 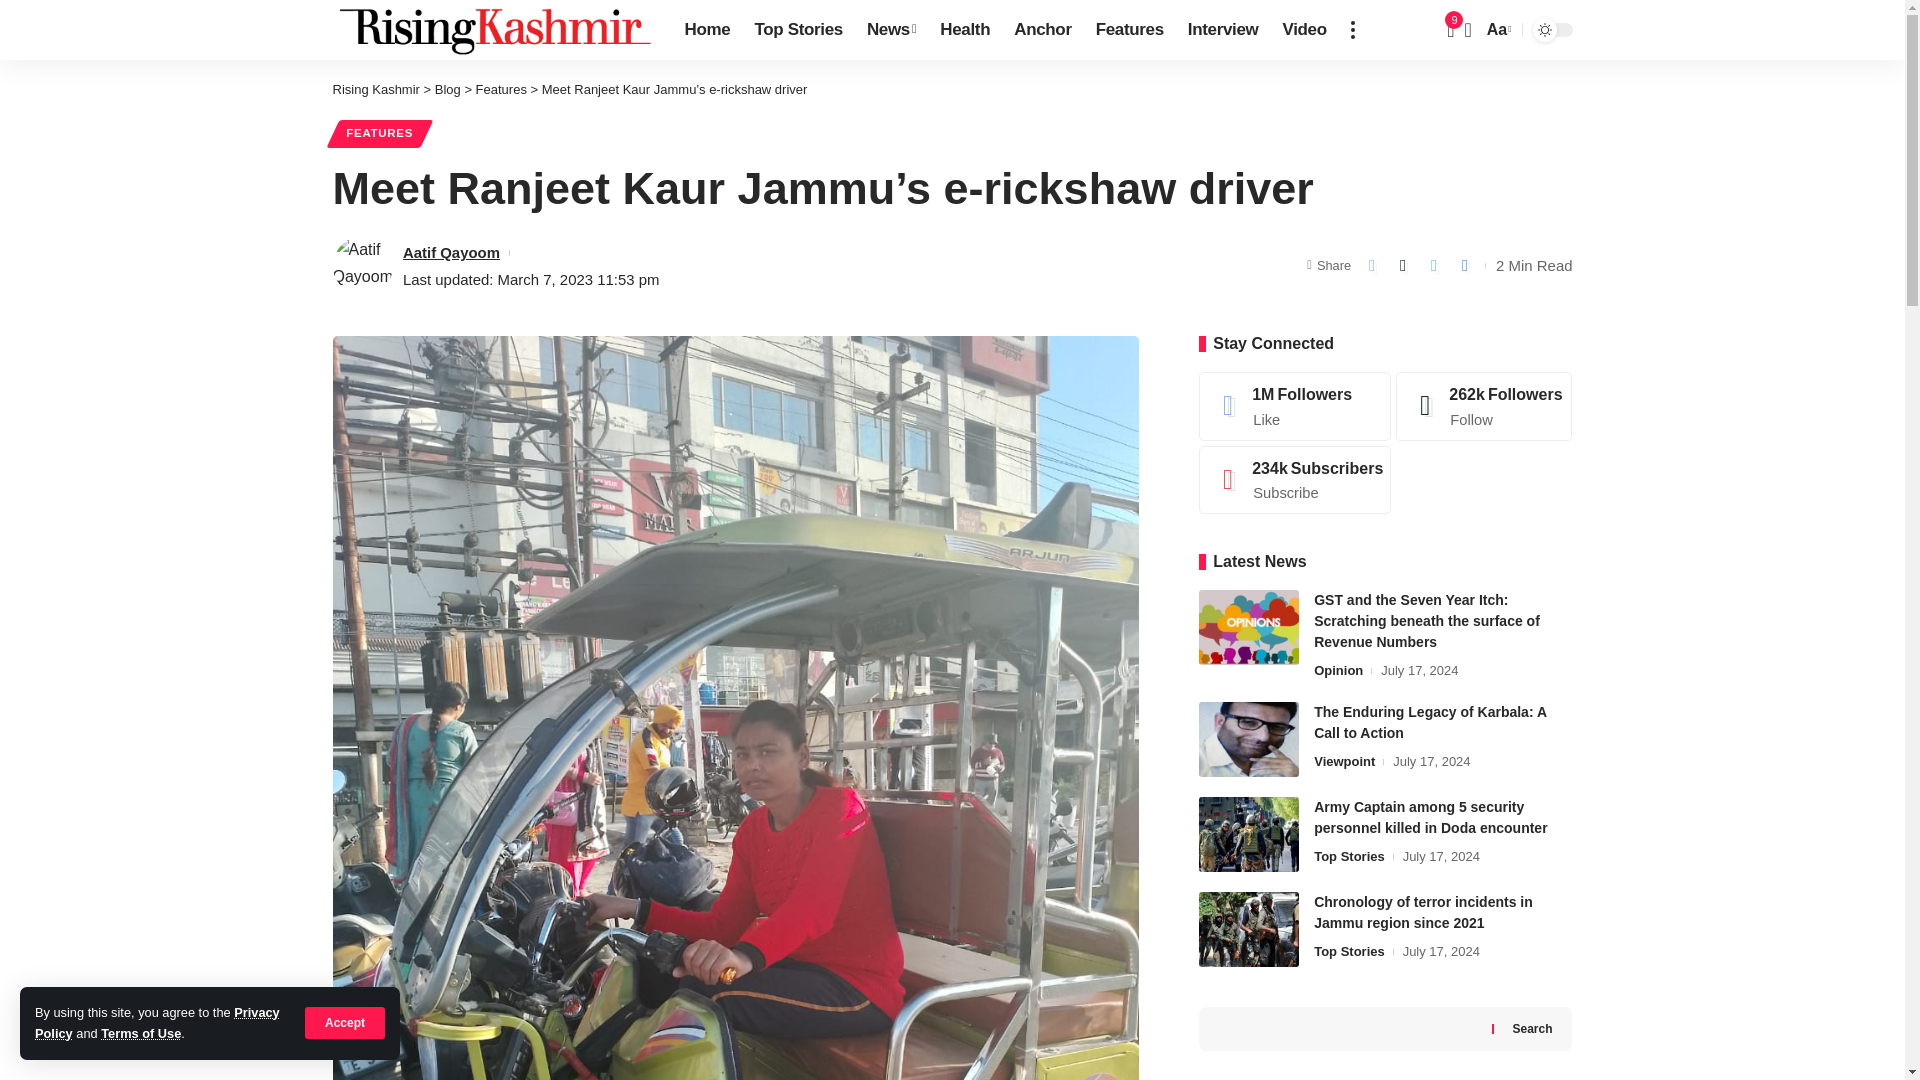 What do you see at coordinates (964, 30) in the screenshot?
I see `Health` at bounding box center [964, 30].